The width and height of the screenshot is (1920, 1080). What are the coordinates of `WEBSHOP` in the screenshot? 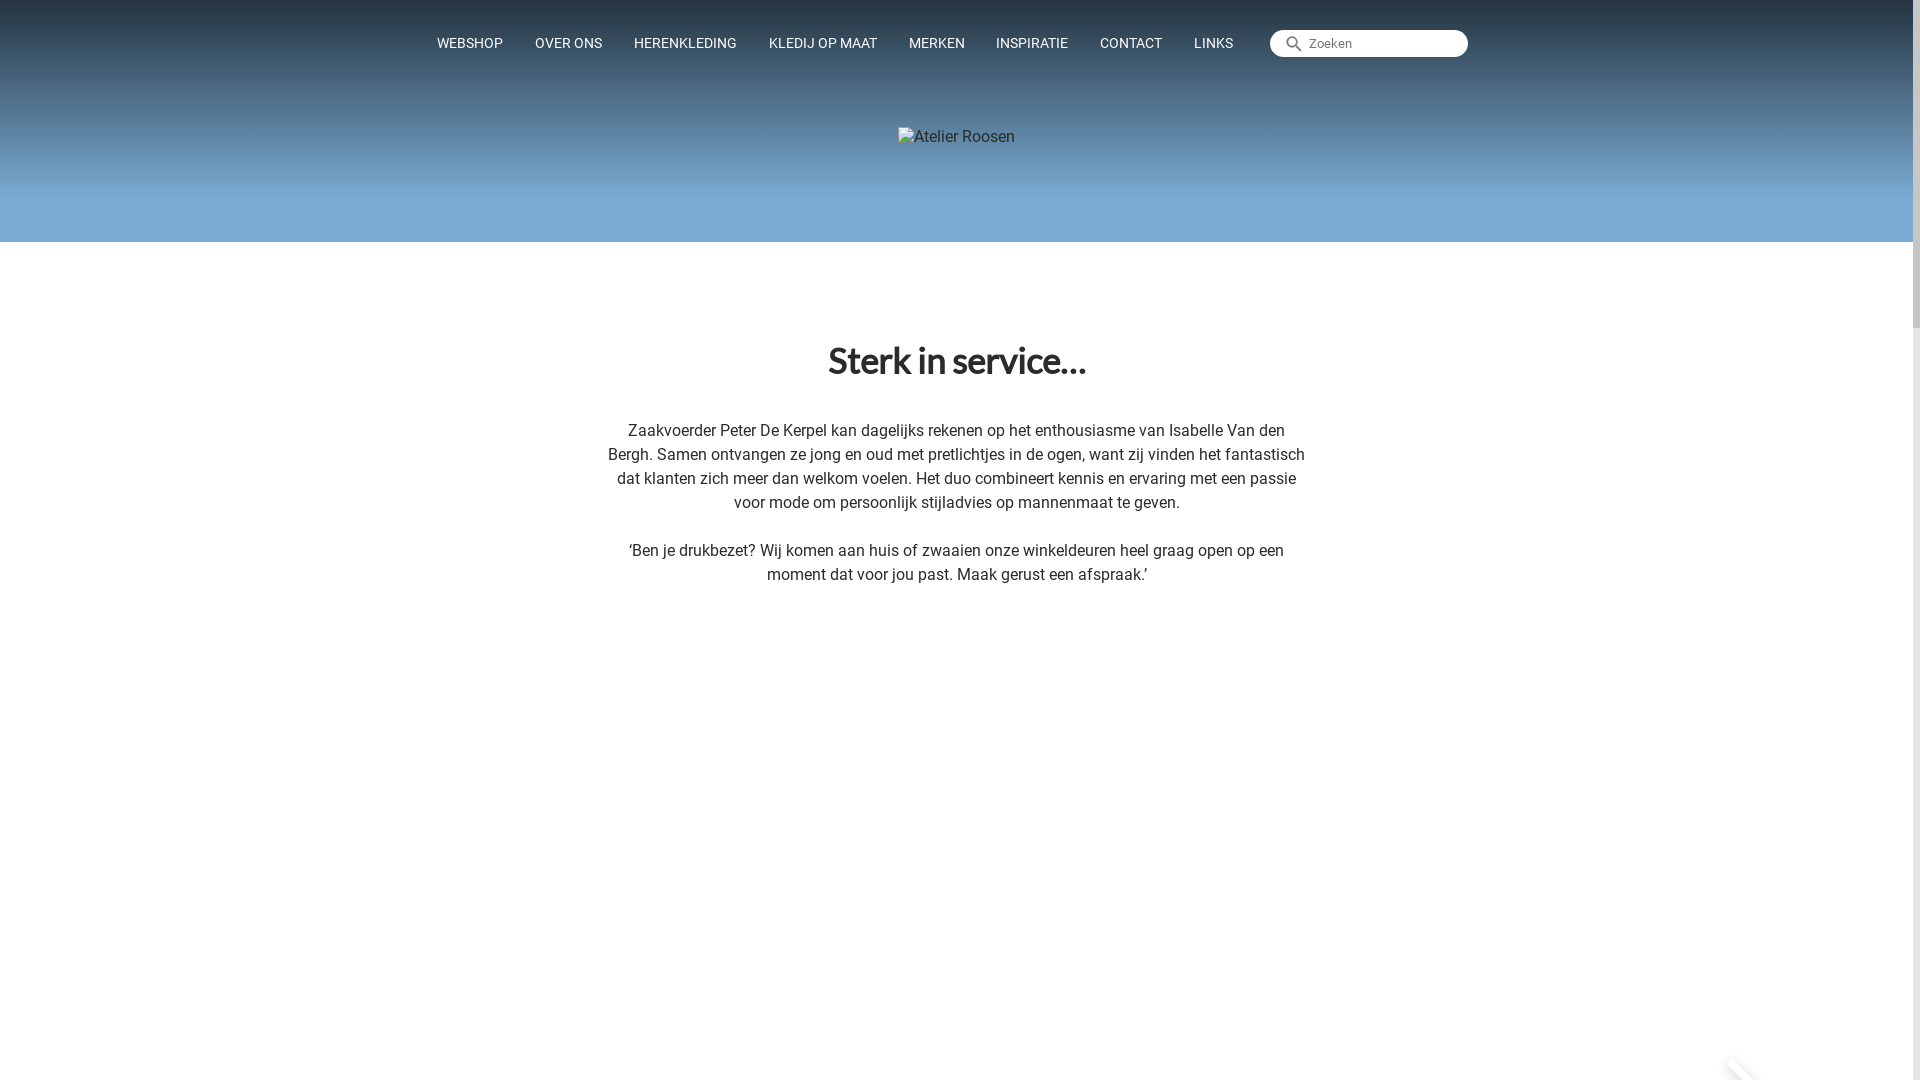 It's located at (470, 44).